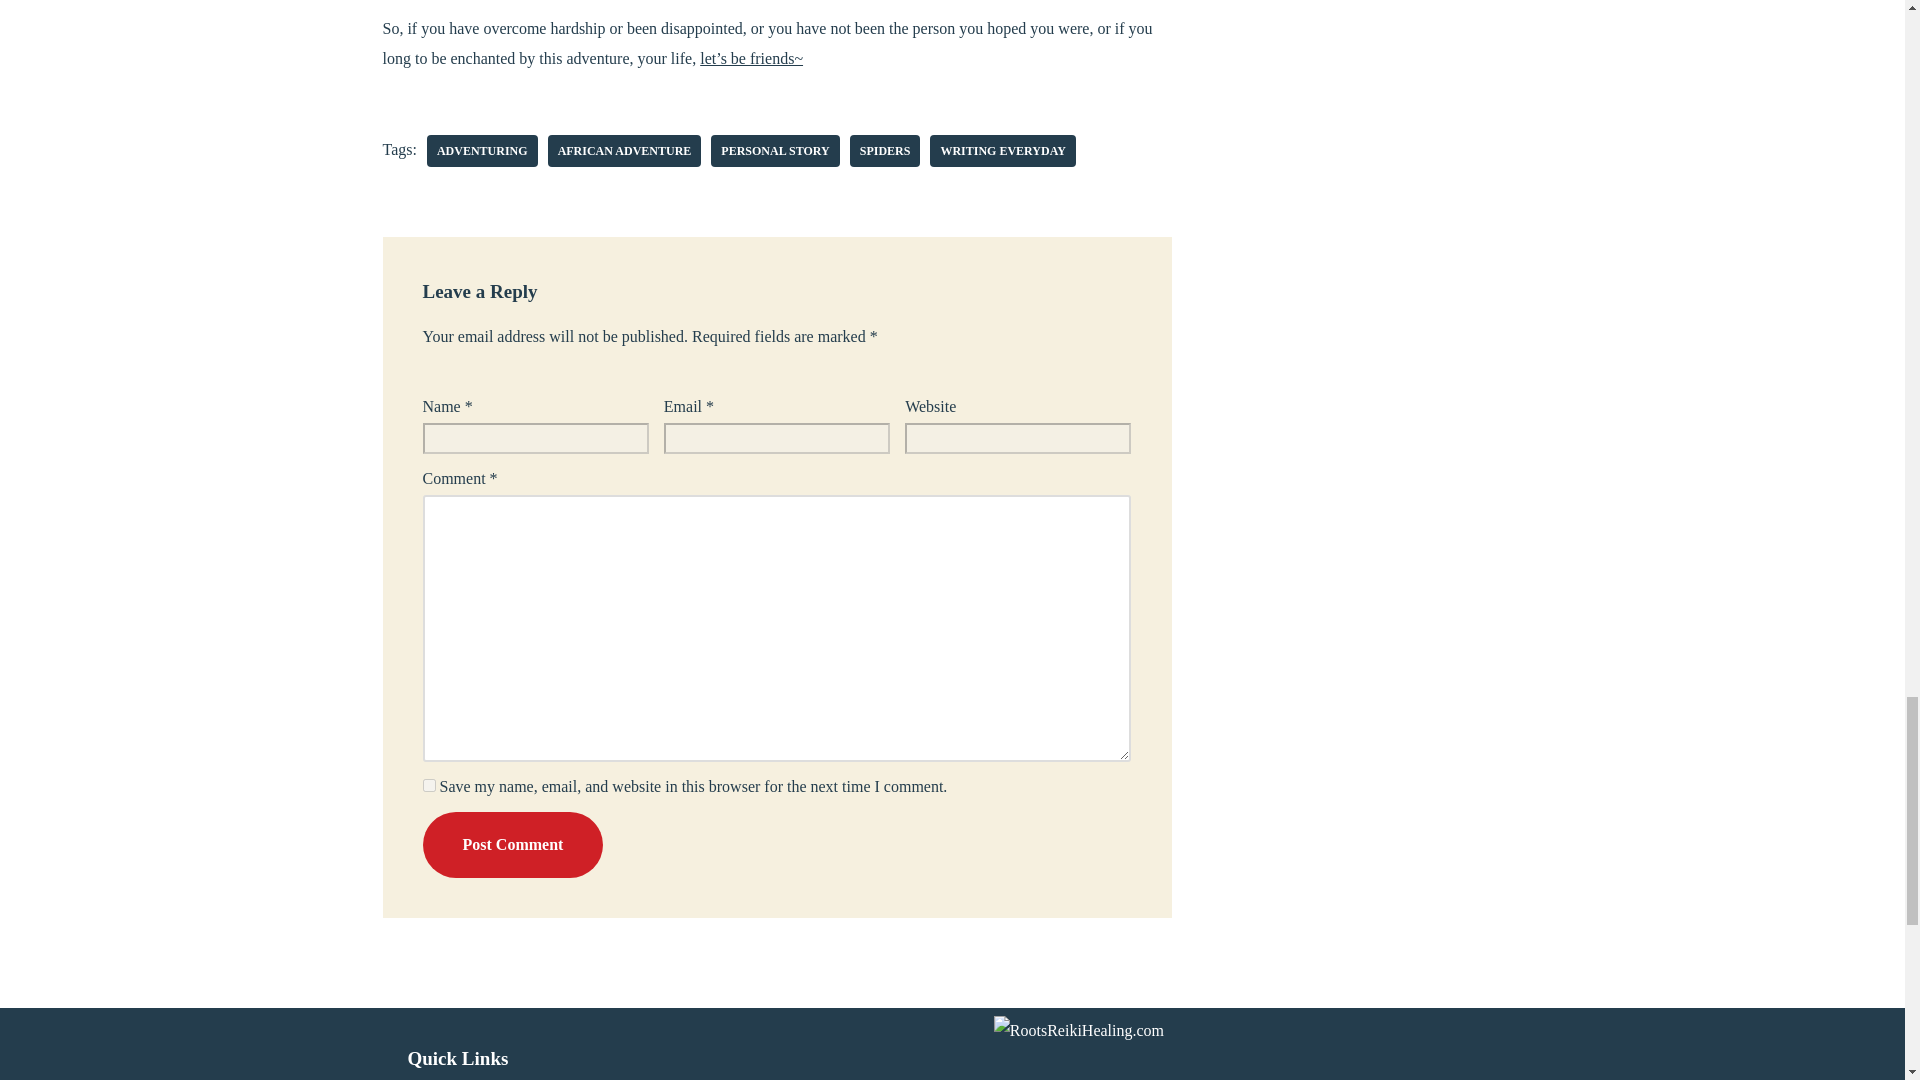  What do you see at coordinates (482, 151) in the screenshot?
I see `Adventuring` at bounding box center [482, 151].